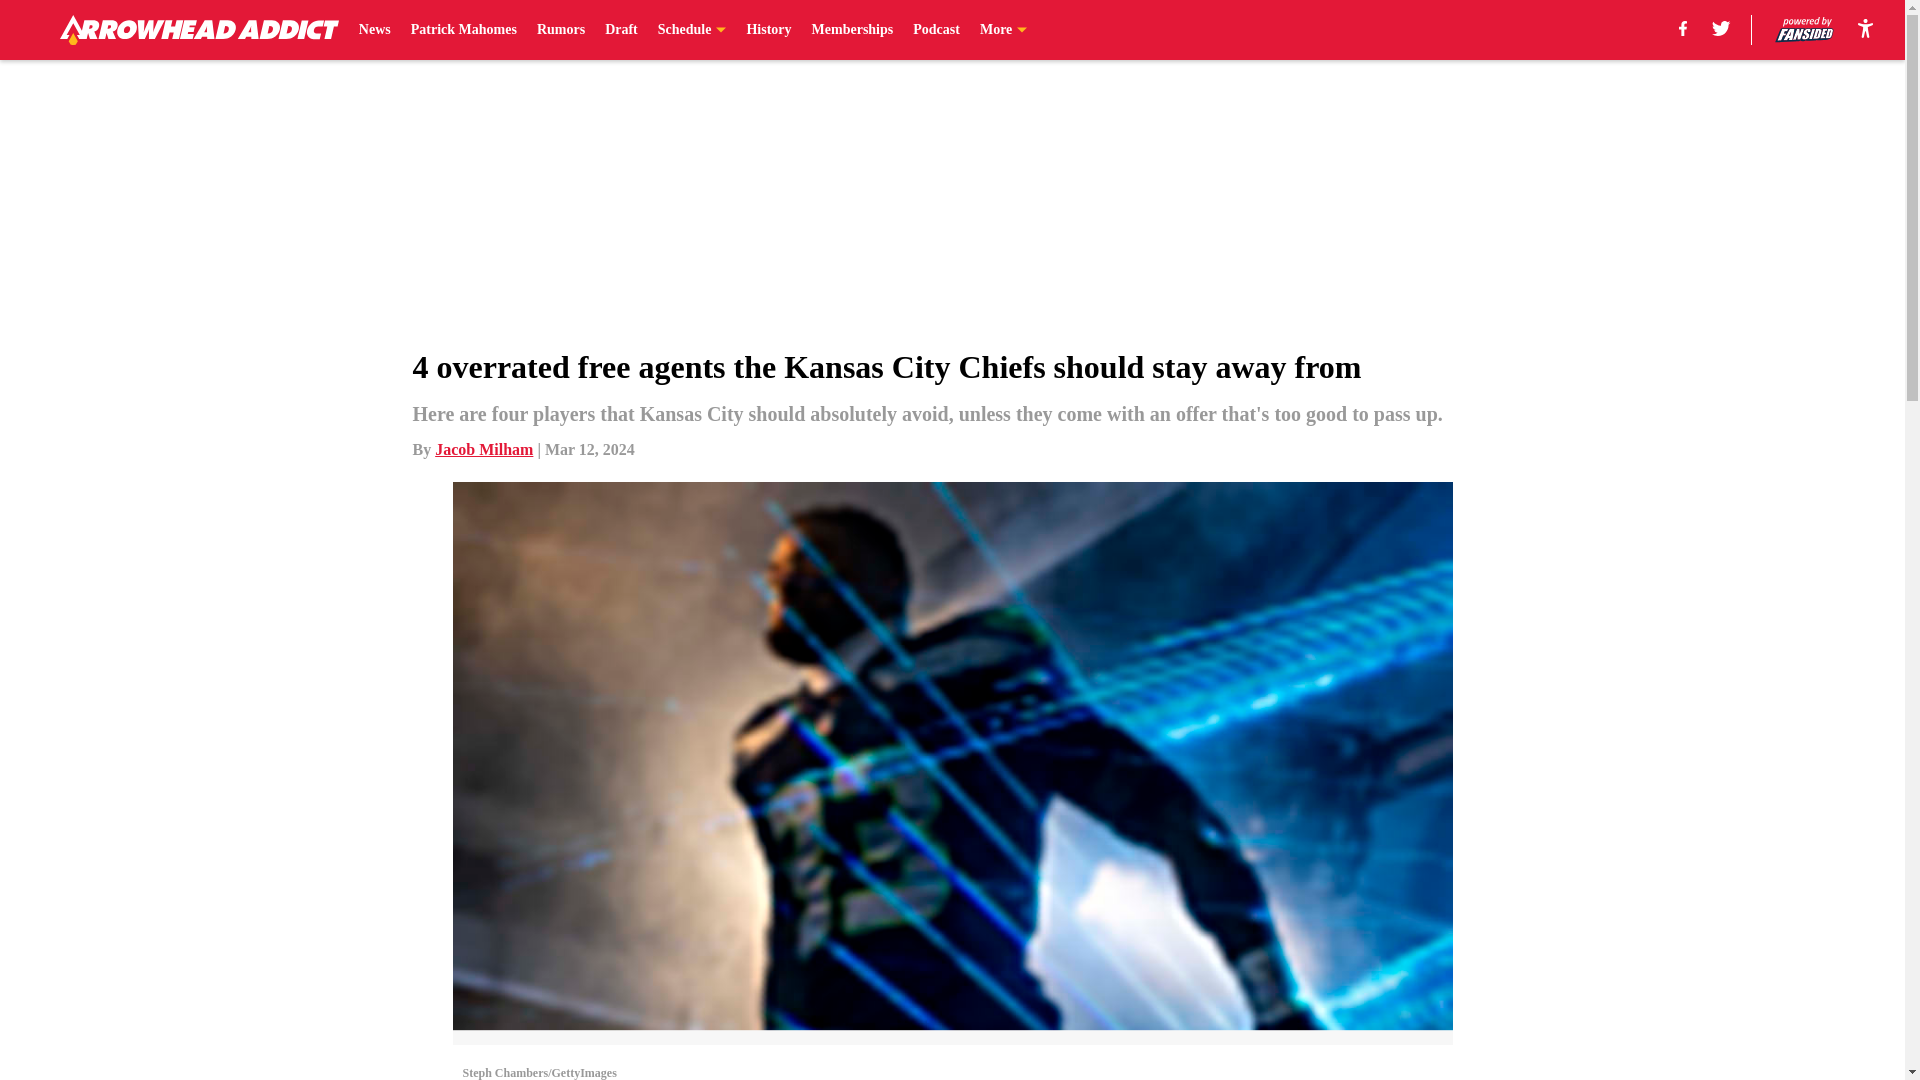  I want to click on Rumors, so click(561, 30).